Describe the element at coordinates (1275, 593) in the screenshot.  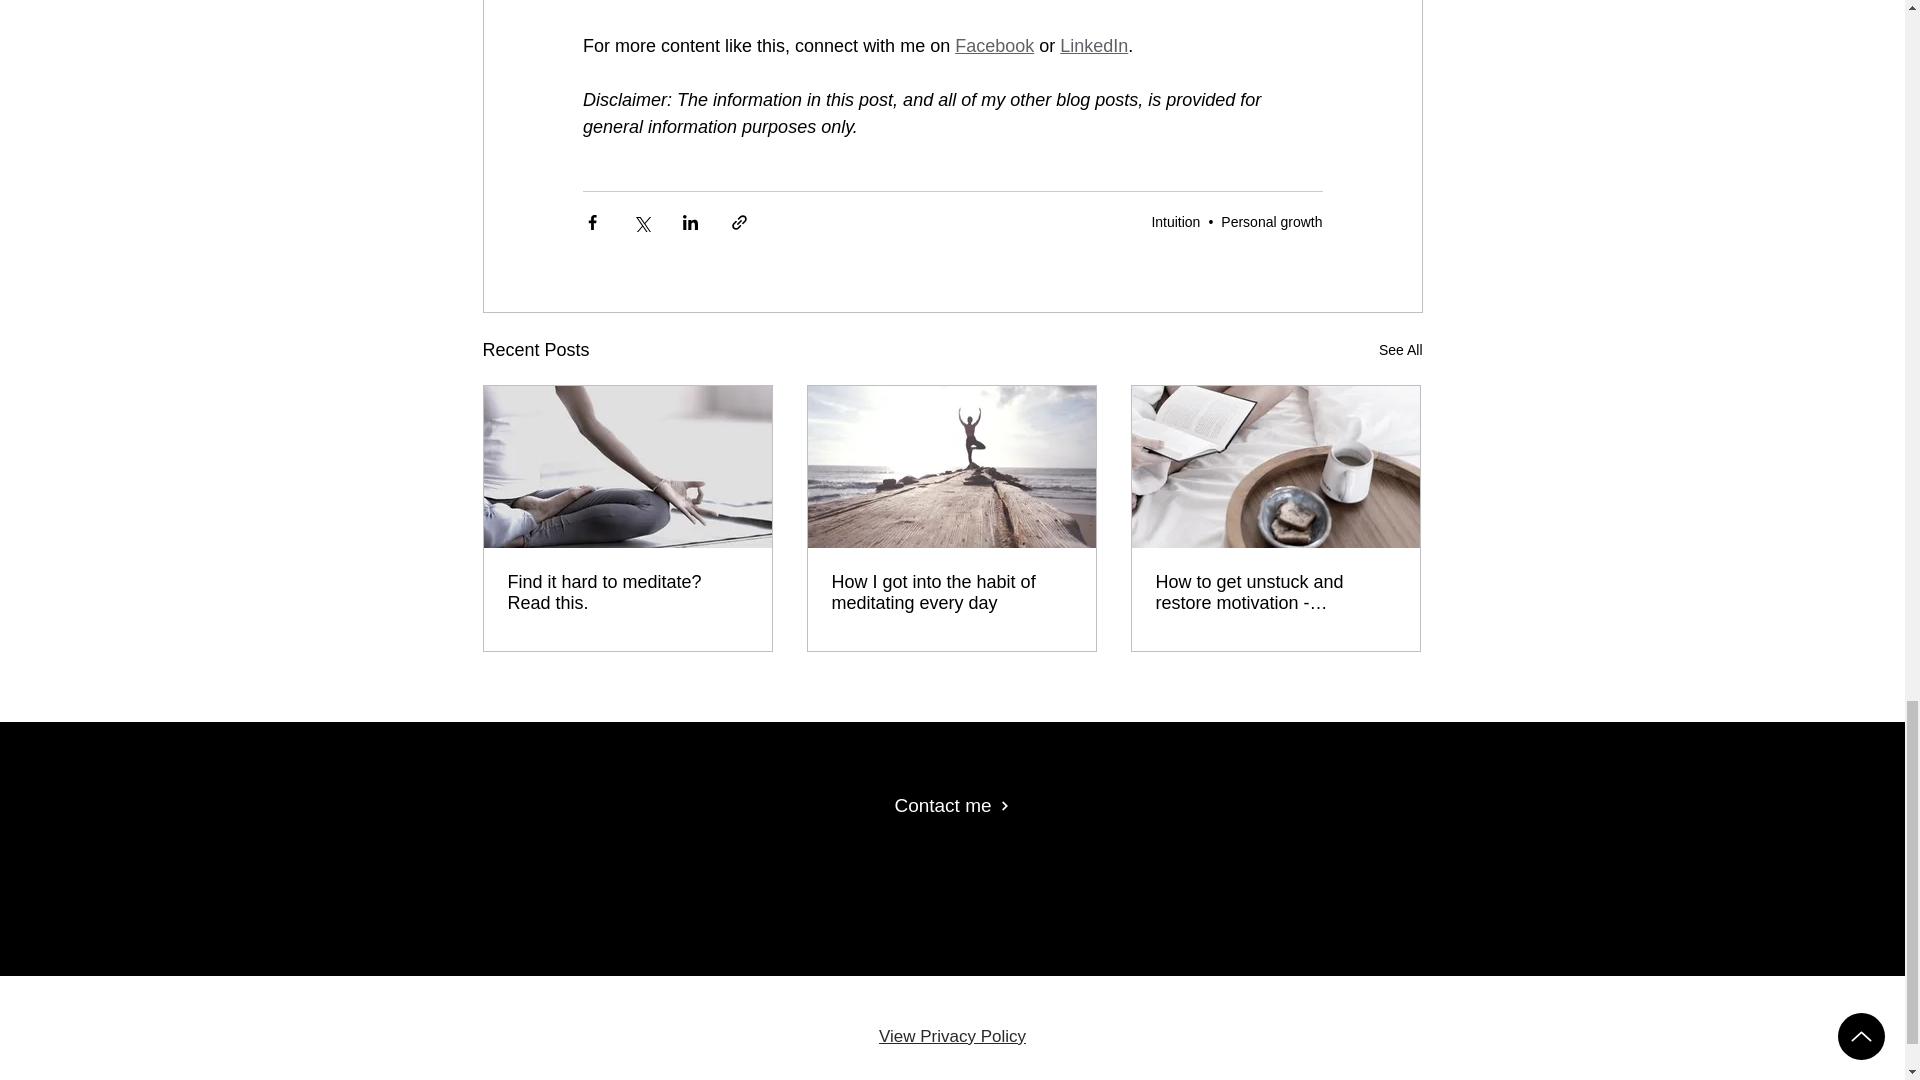
I see `How to get unstuck and restore motivation - sustainably` at that location.